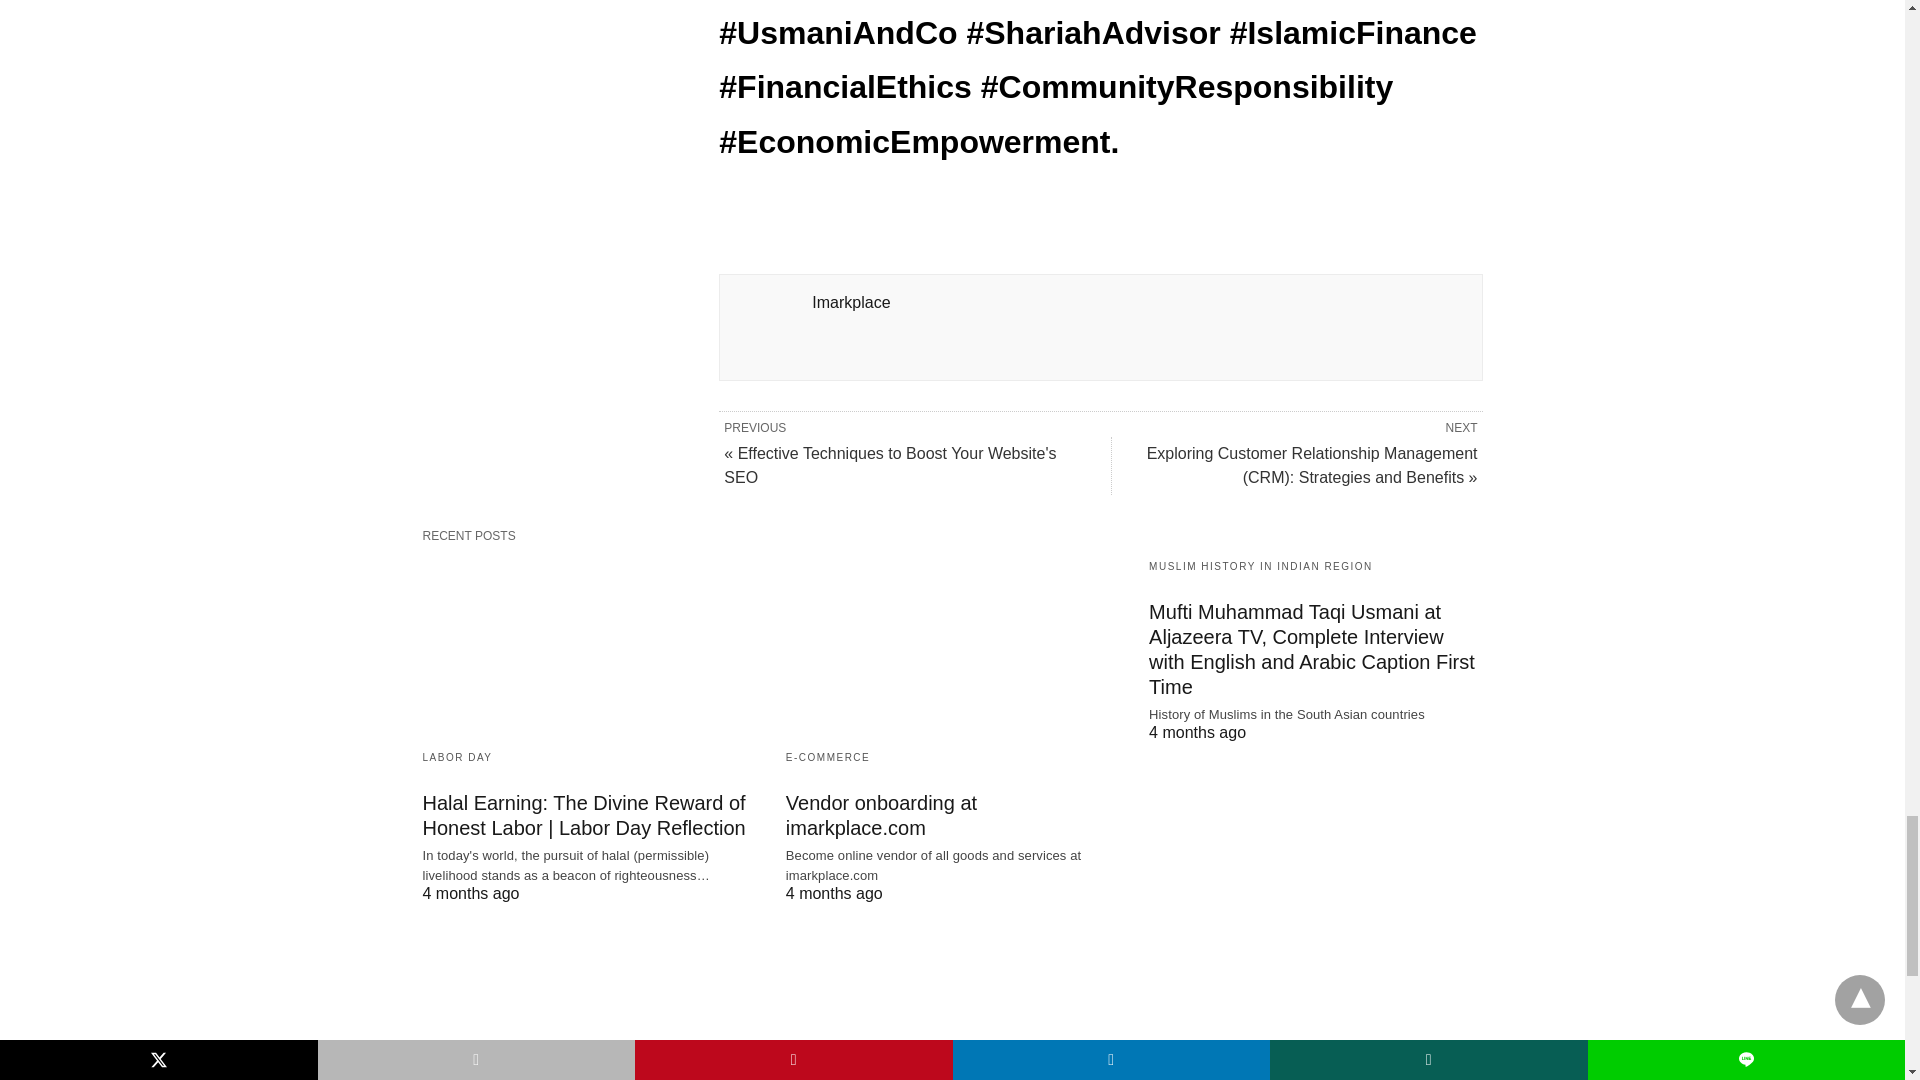 The width and height of the screenshot is (1920, 1080). I want to click on Vendor onboarding at imarkplace.com, so click(881, 815).